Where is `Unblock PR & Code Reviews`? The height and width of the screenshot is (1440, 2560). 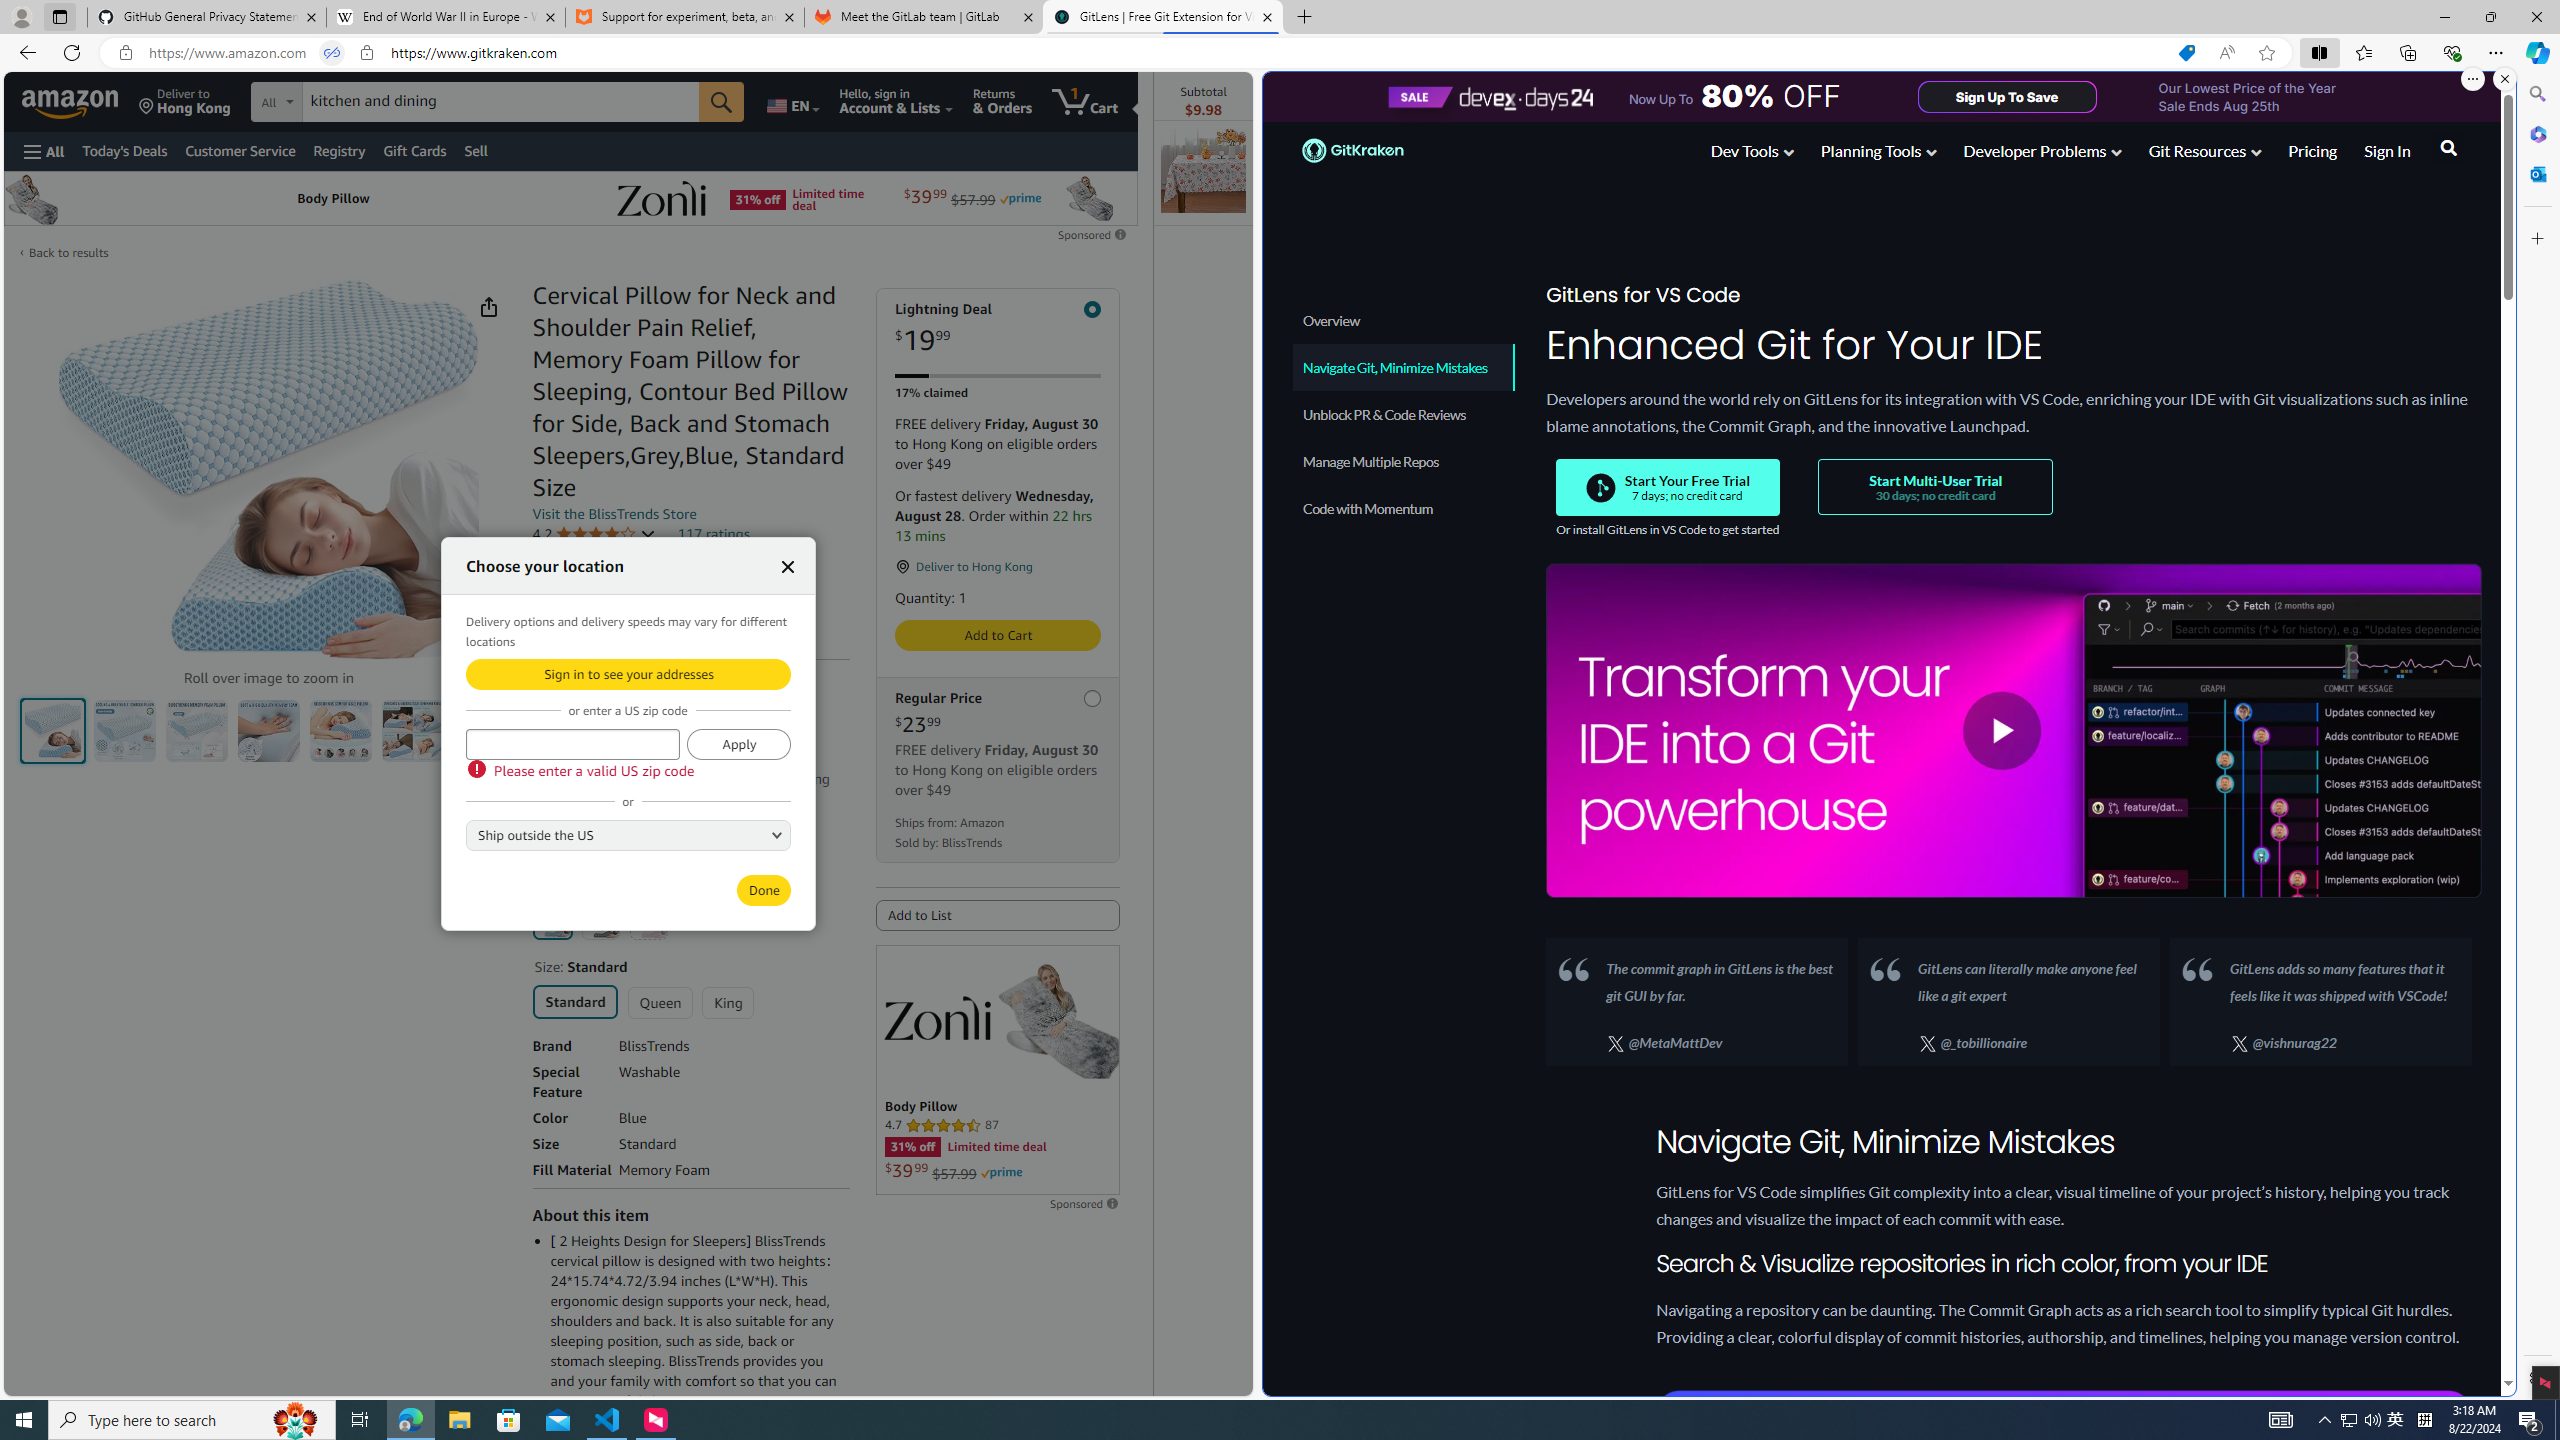 Unblock PR & Code Reviews is located at coordinates (1404, 414).